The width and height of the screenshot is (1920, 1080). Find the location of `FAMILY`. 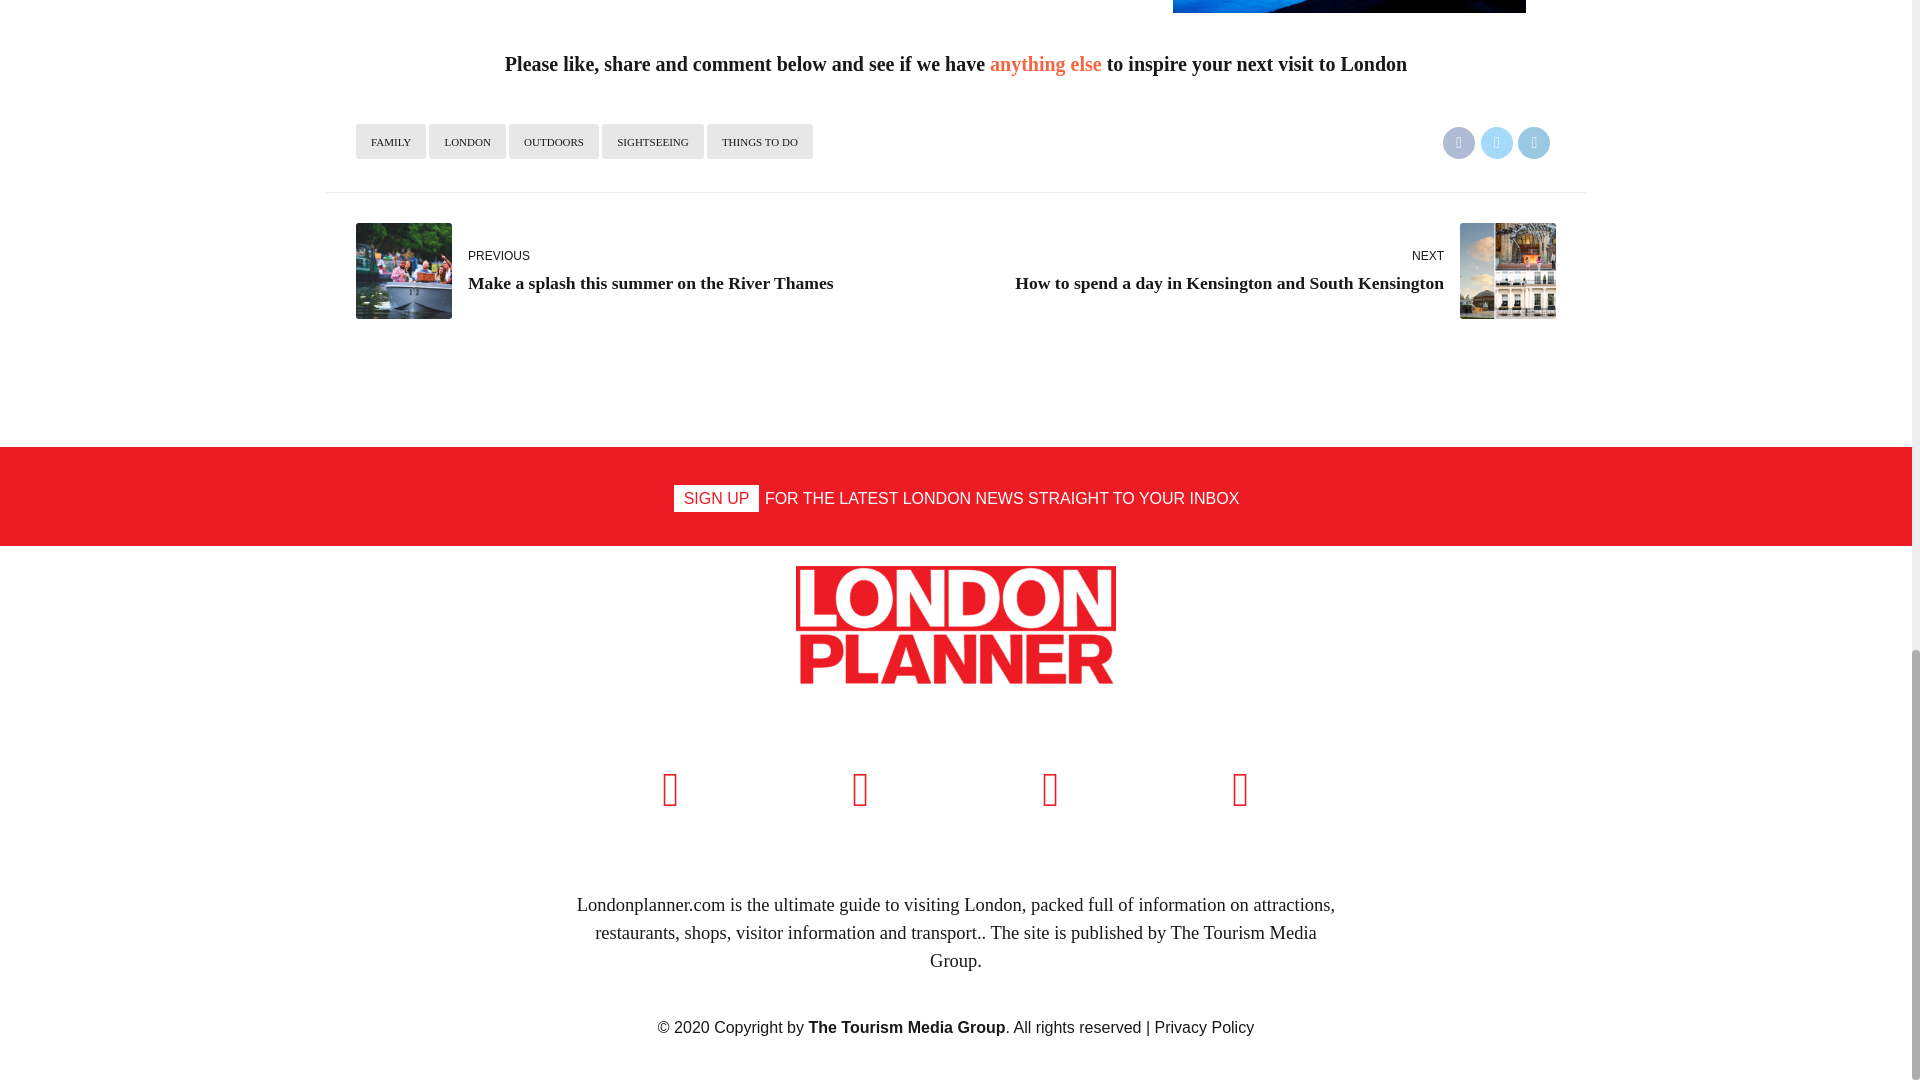

FAMILY is located at coordinates (956, 626).